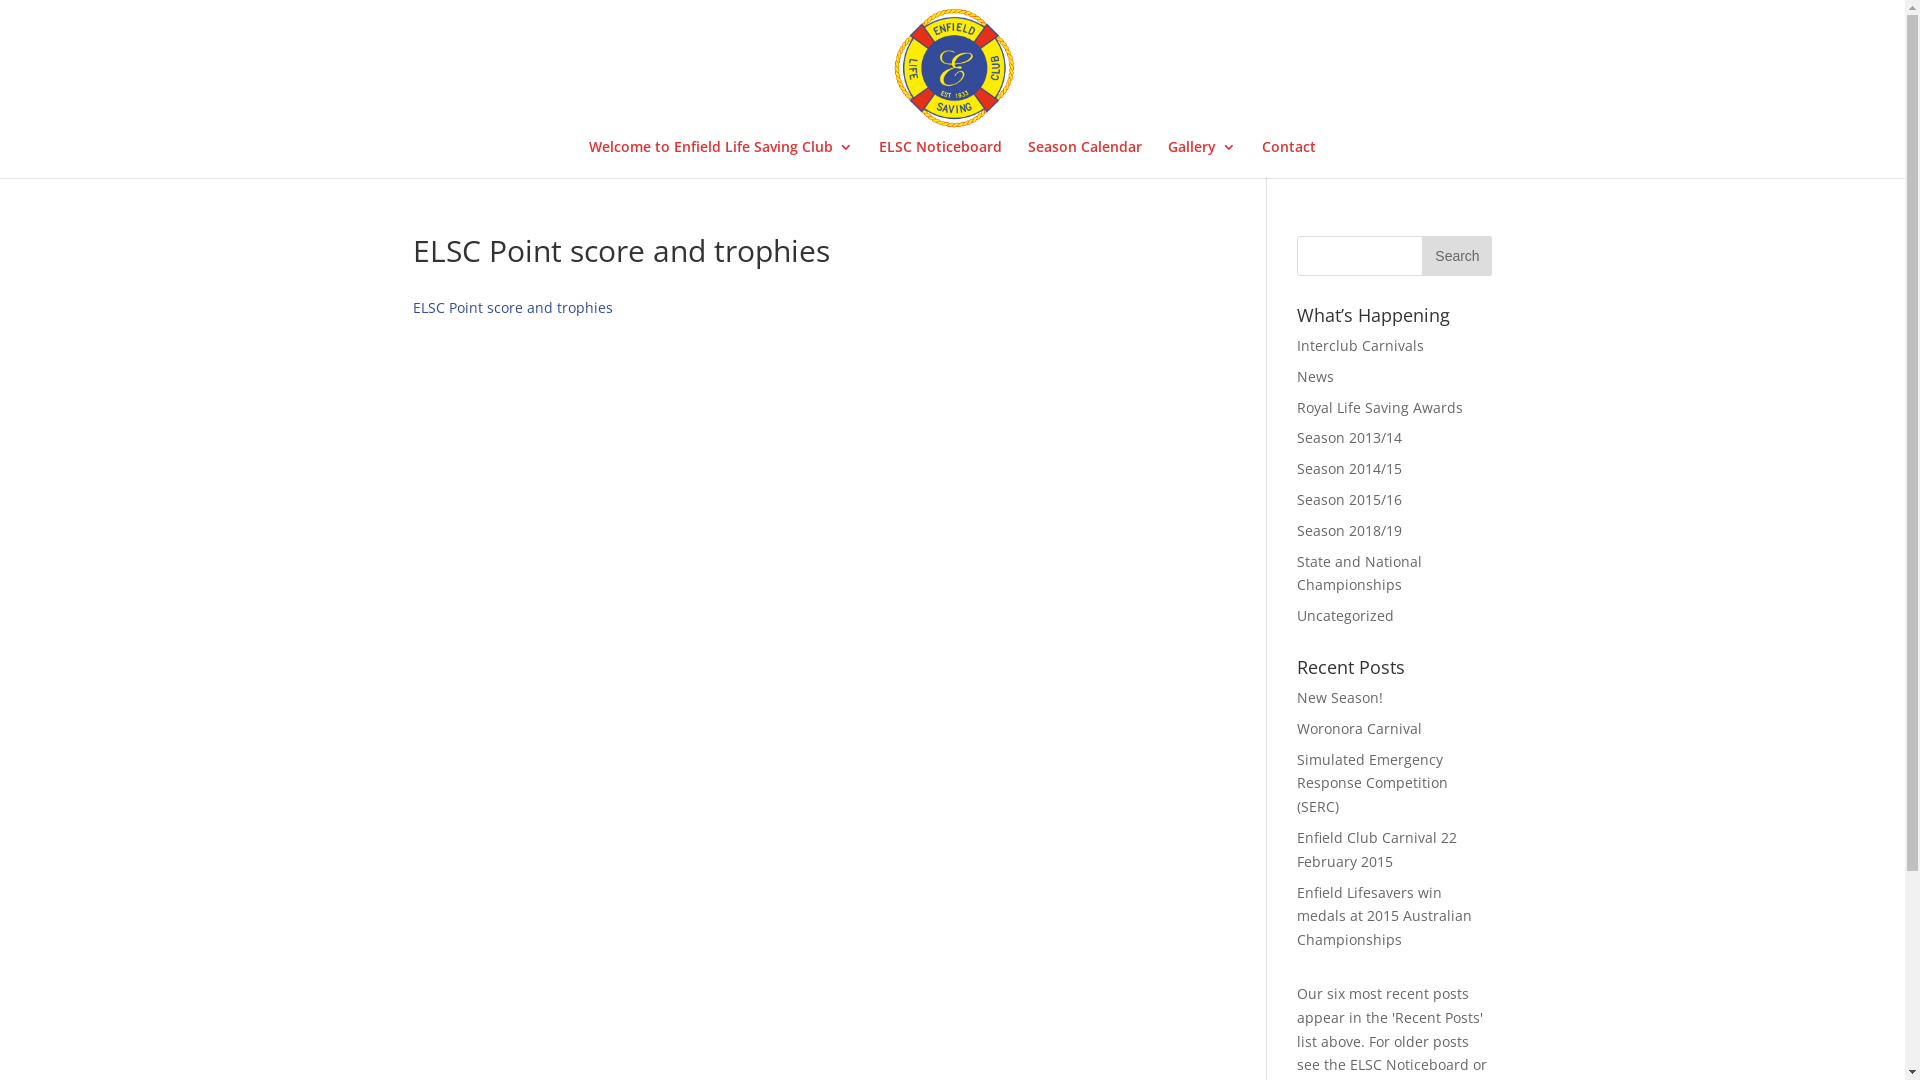  Describe the element at coordinates (1289, 159) in the screenshot. I see `Contact` at that location.